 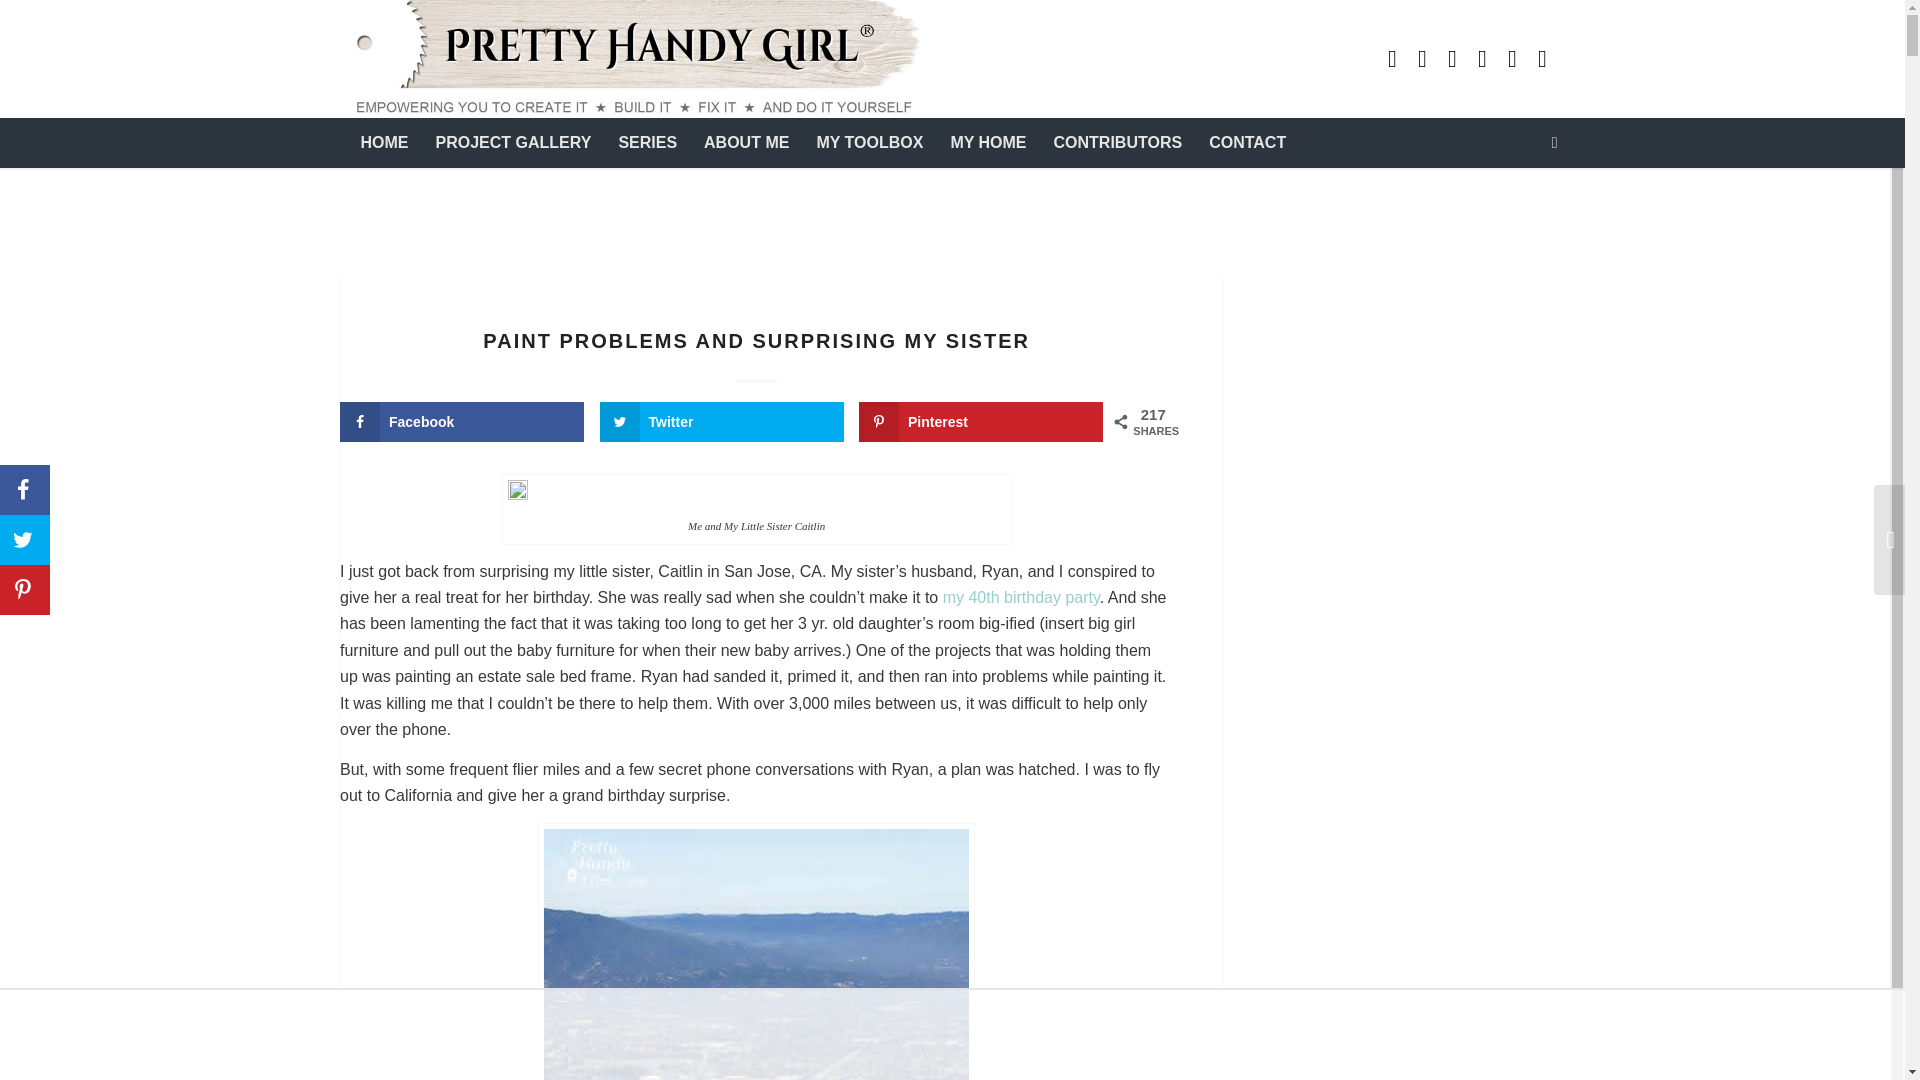 What do you see at coordinates (646, 142) in the screenshot?
I see `SERIES` at bounding box center [646, 142].